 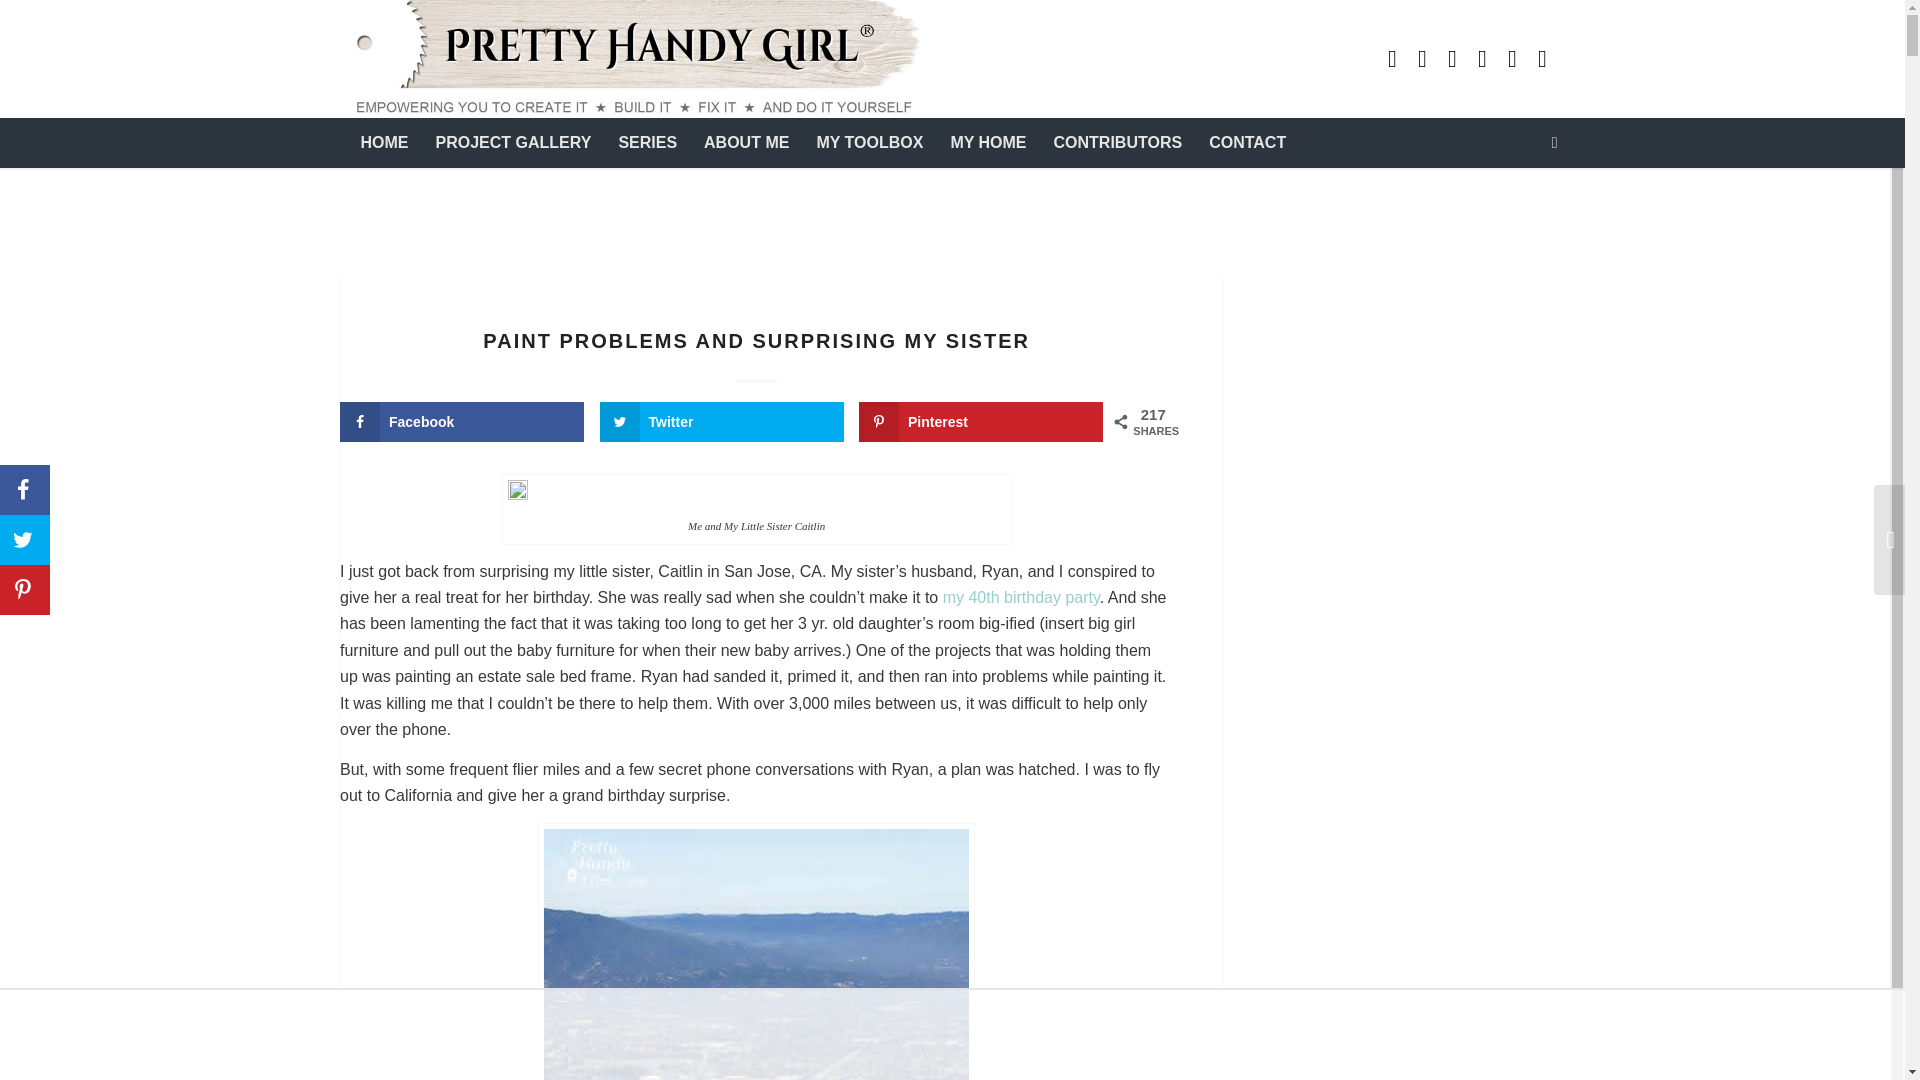 What do you see at coordinates (646, 142) in the screenshot?
I see `SERIES` at bounding box center [646, 142].